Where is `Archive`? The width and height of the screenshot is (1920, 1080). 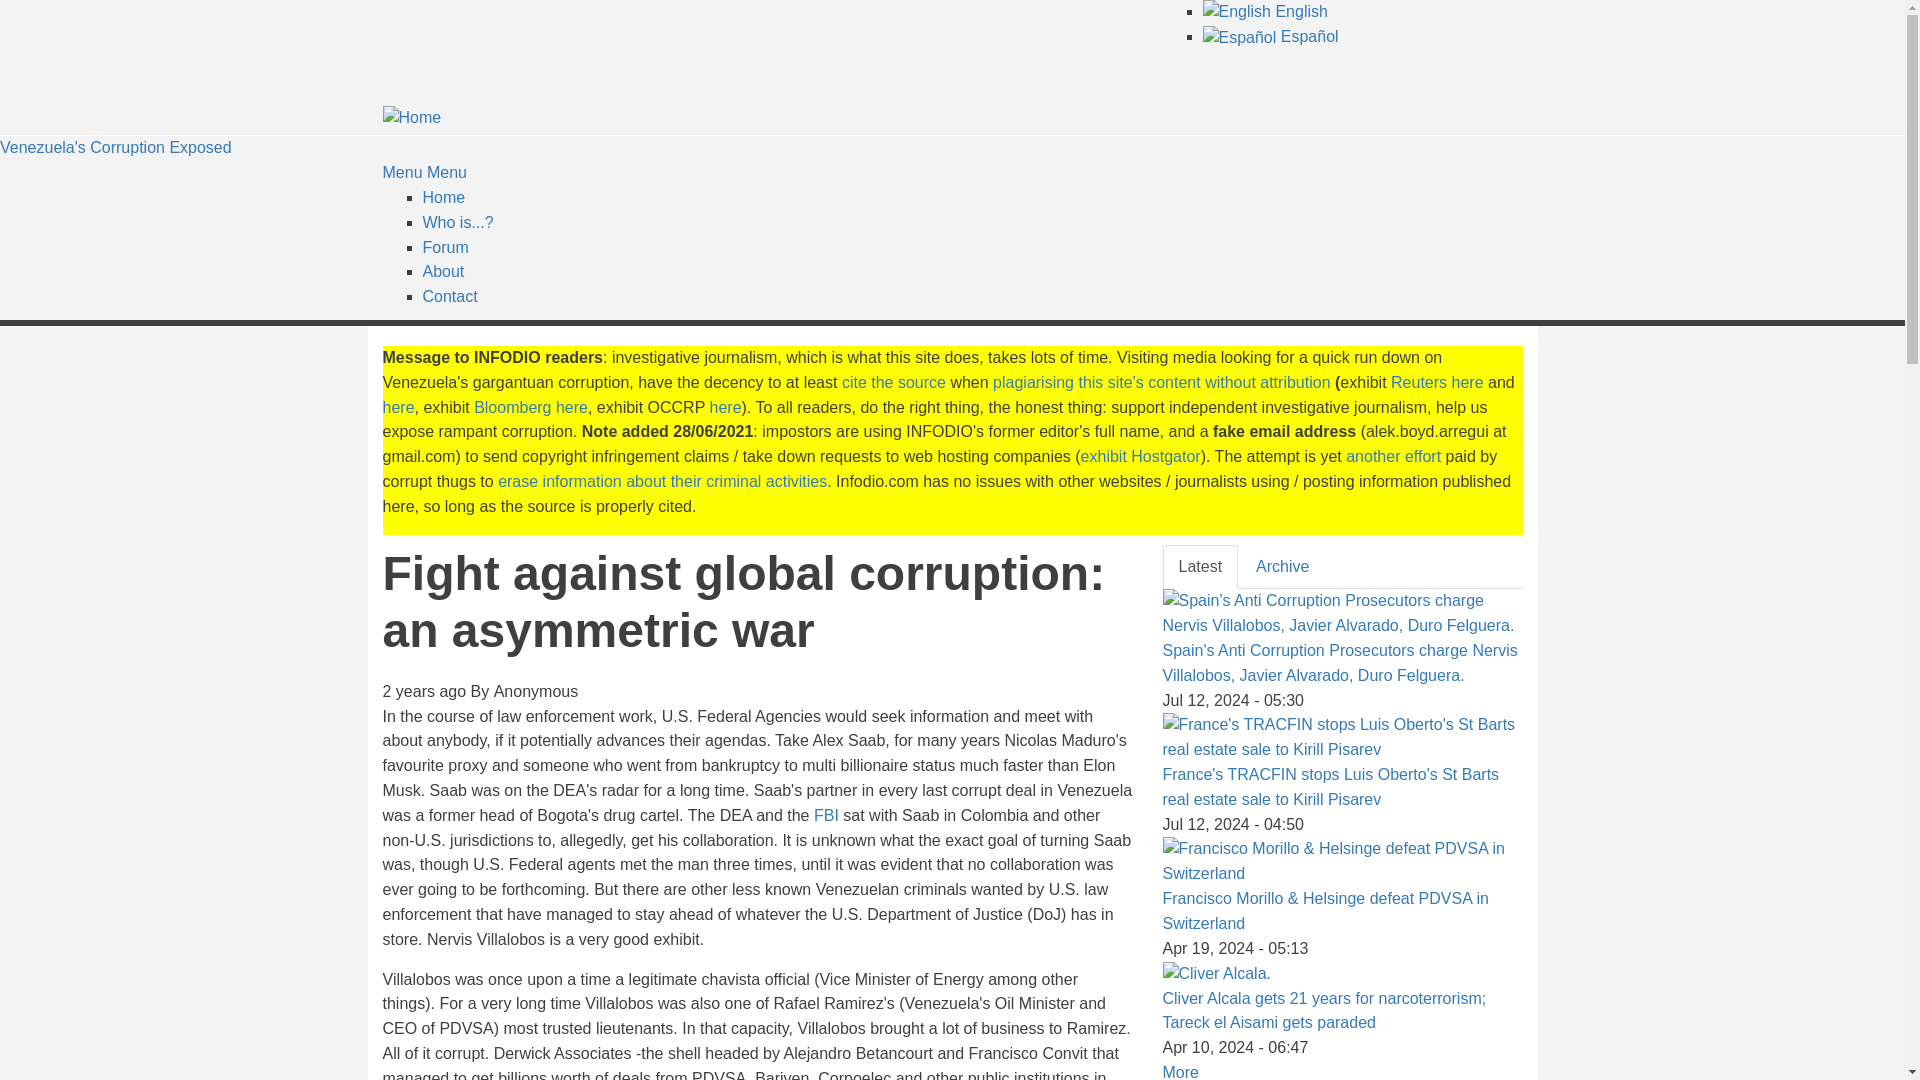 Archive is located at coordinates (1282, 567).